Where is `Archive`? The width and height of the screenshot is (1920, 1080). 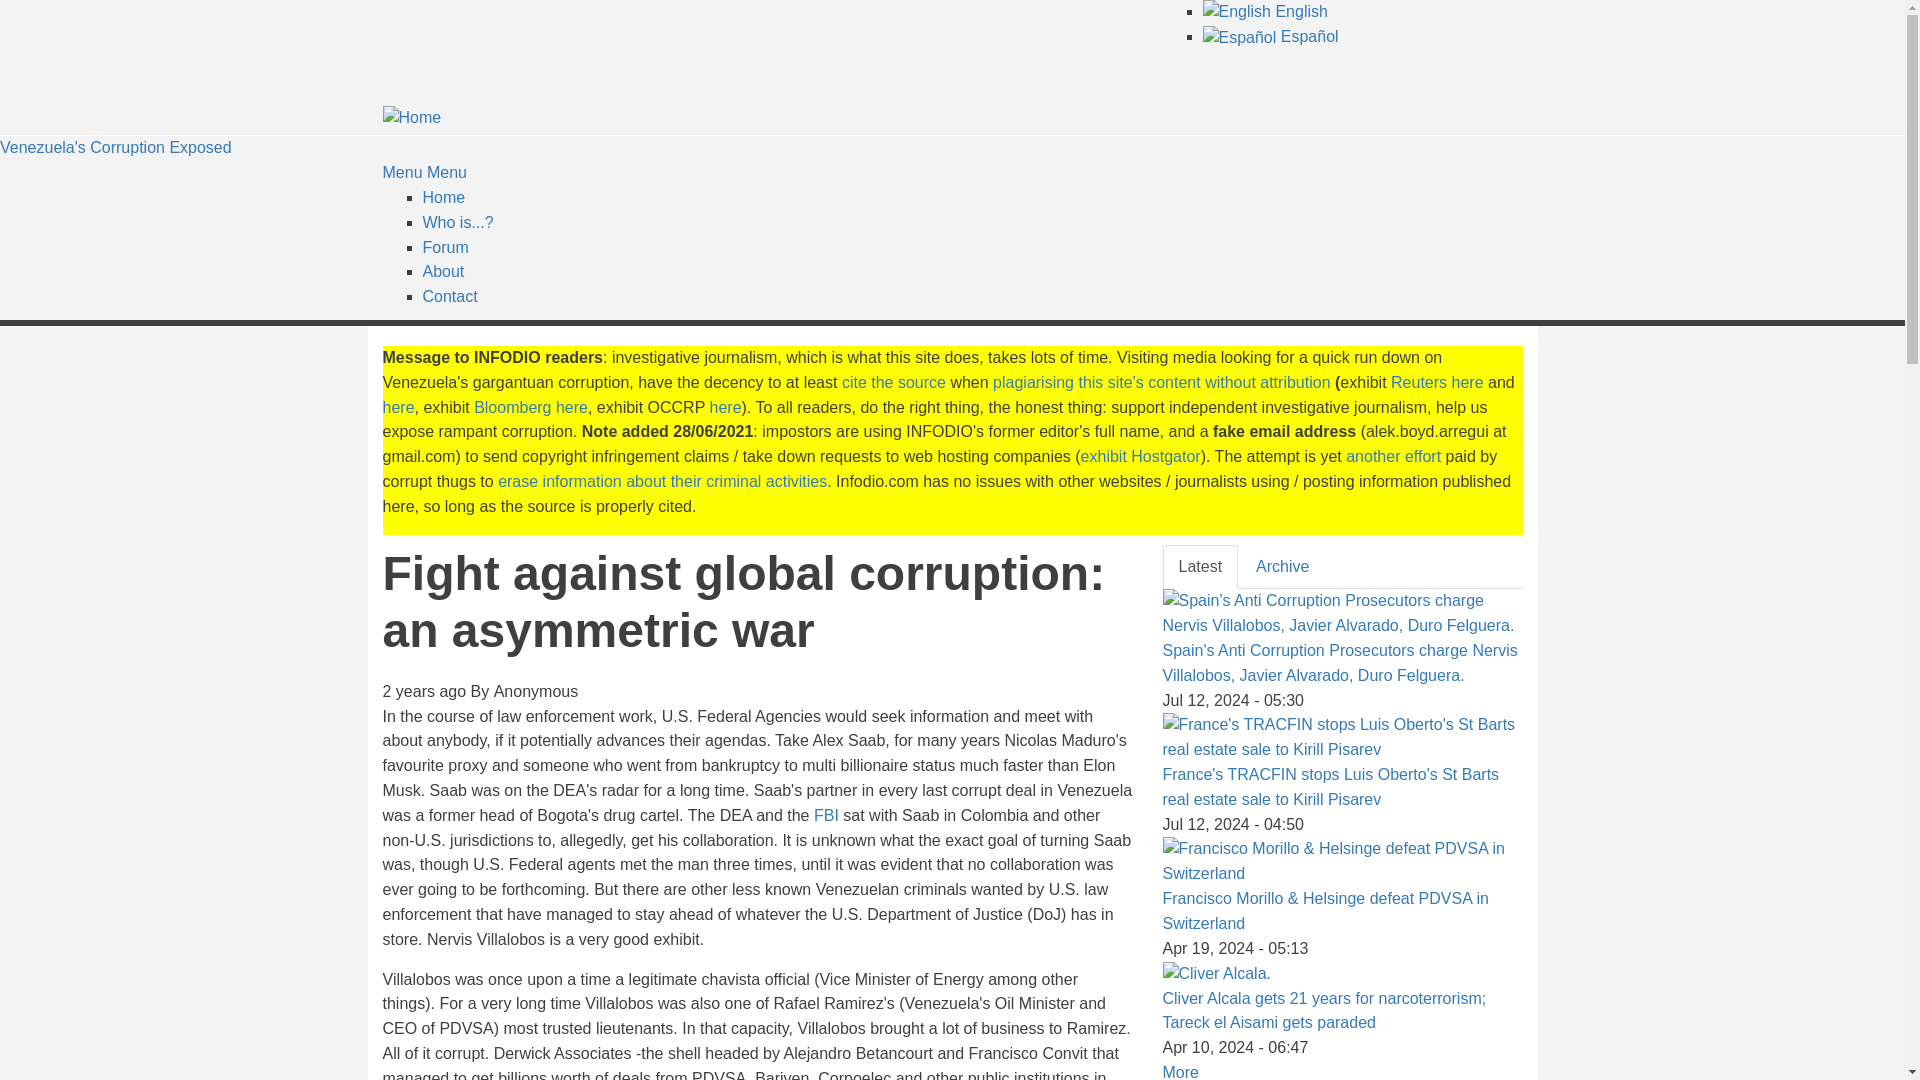 Archive is located at coordinates (1282, 567).